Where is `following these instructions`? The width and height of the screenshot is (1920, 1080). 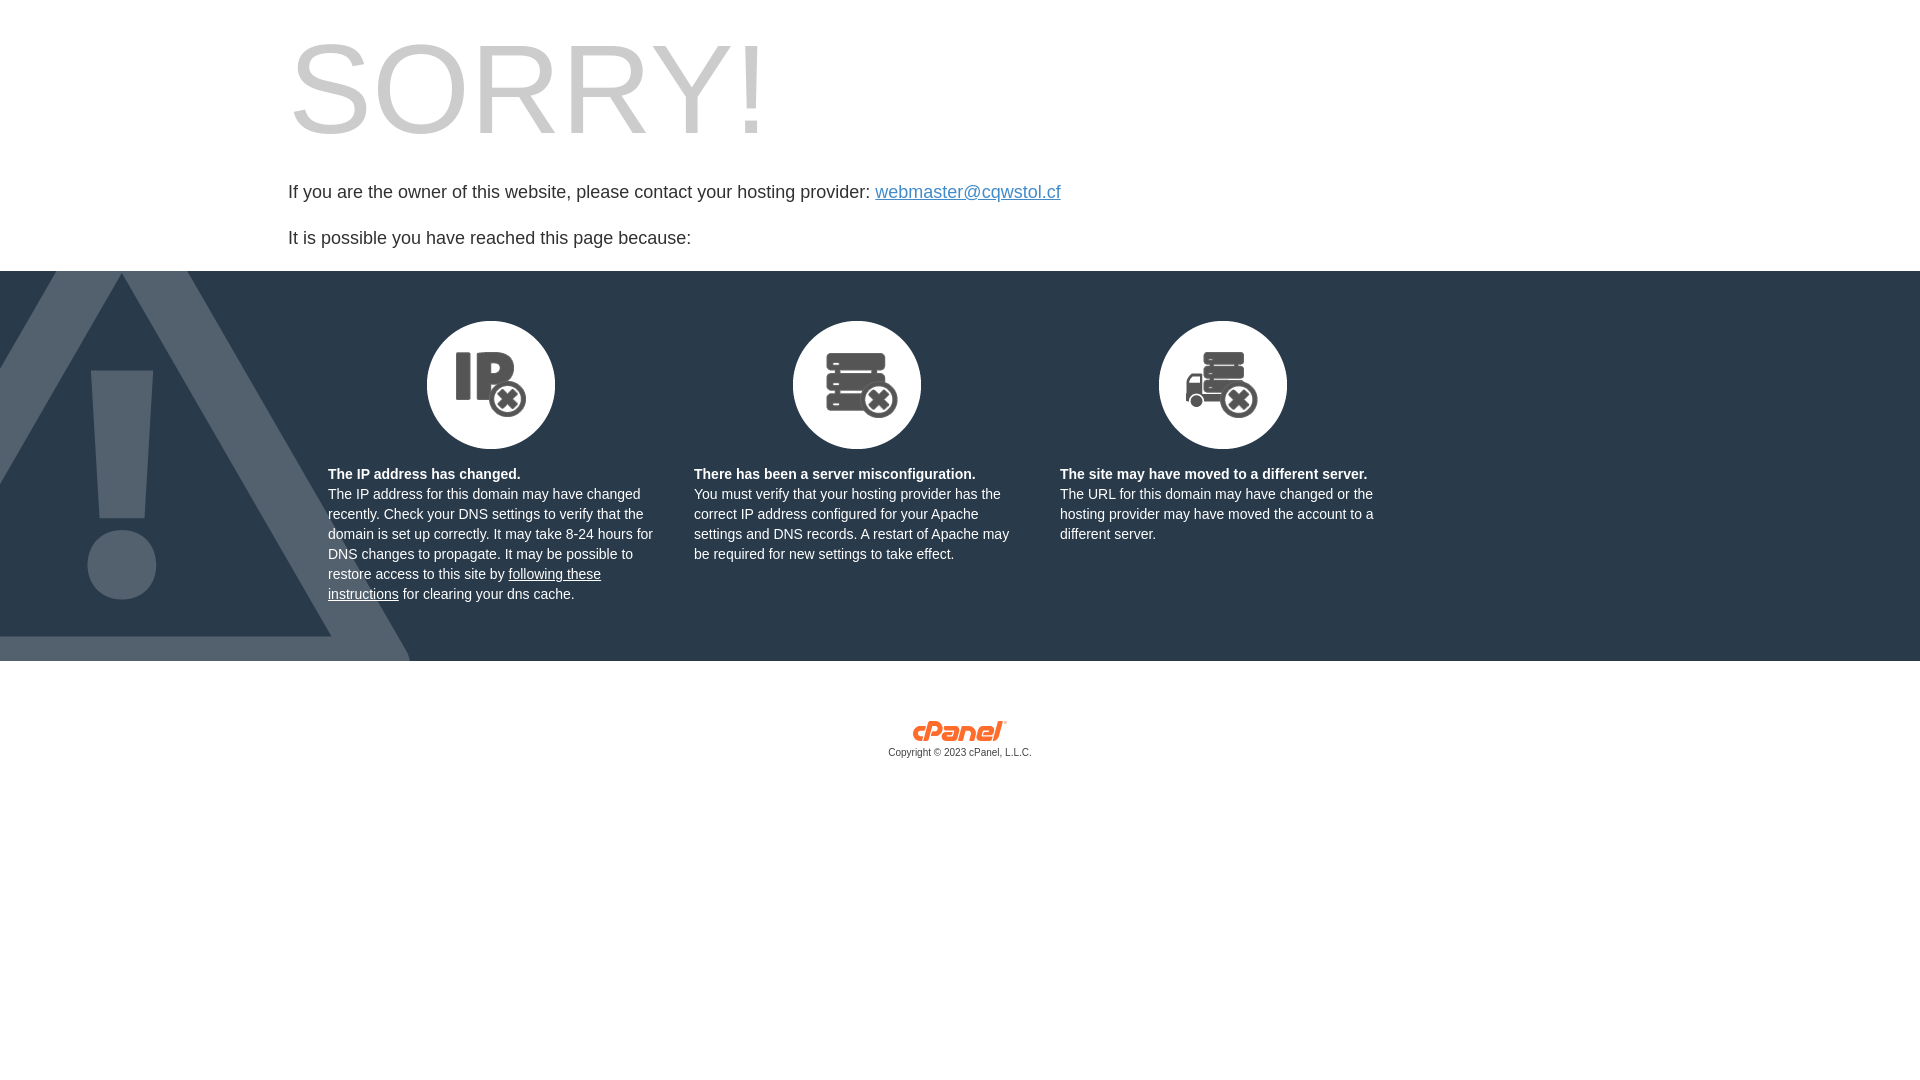
following these instructions is located at coordinates (464, 584).